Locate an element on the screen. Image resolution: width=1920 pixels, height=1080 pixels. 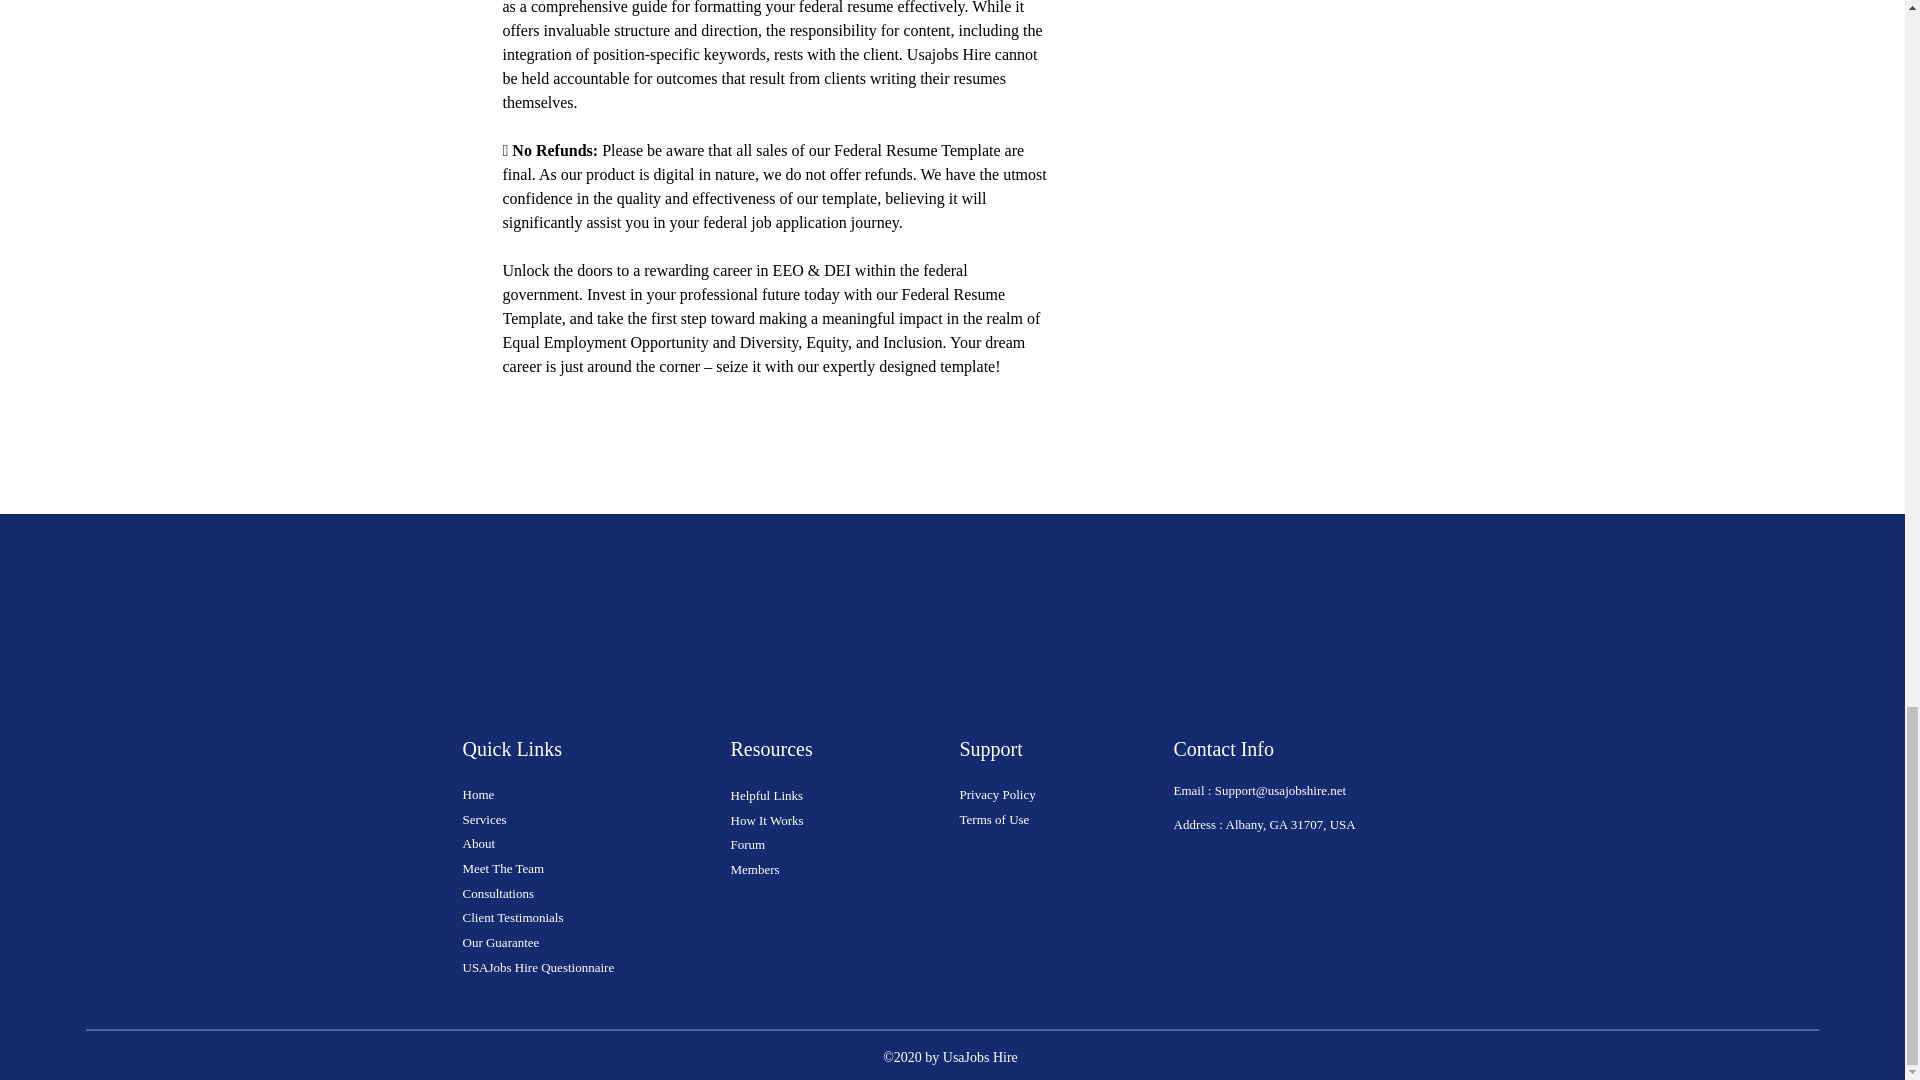
Consultations is located at coordinates (498, 892).